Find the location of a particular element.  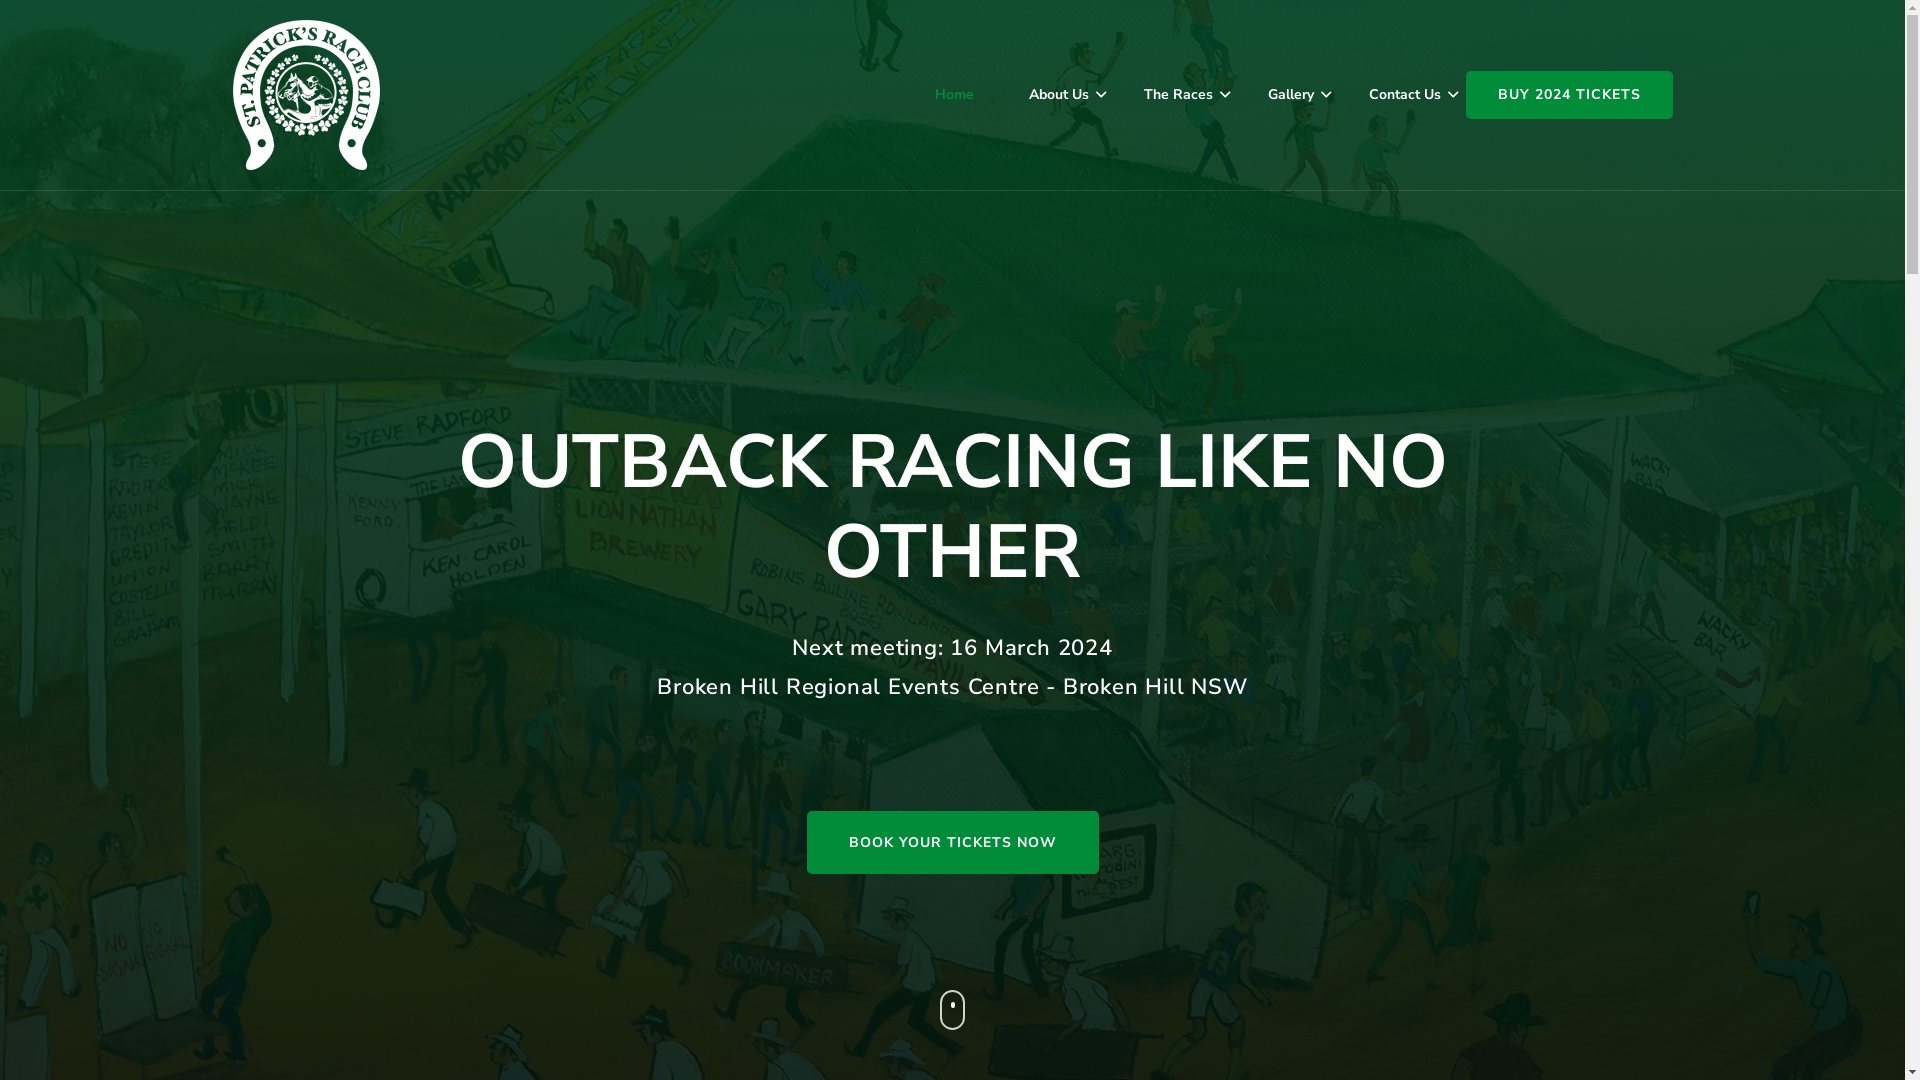

BOOK YOUR TICKETS NOW is located at coordinates (952, 842).